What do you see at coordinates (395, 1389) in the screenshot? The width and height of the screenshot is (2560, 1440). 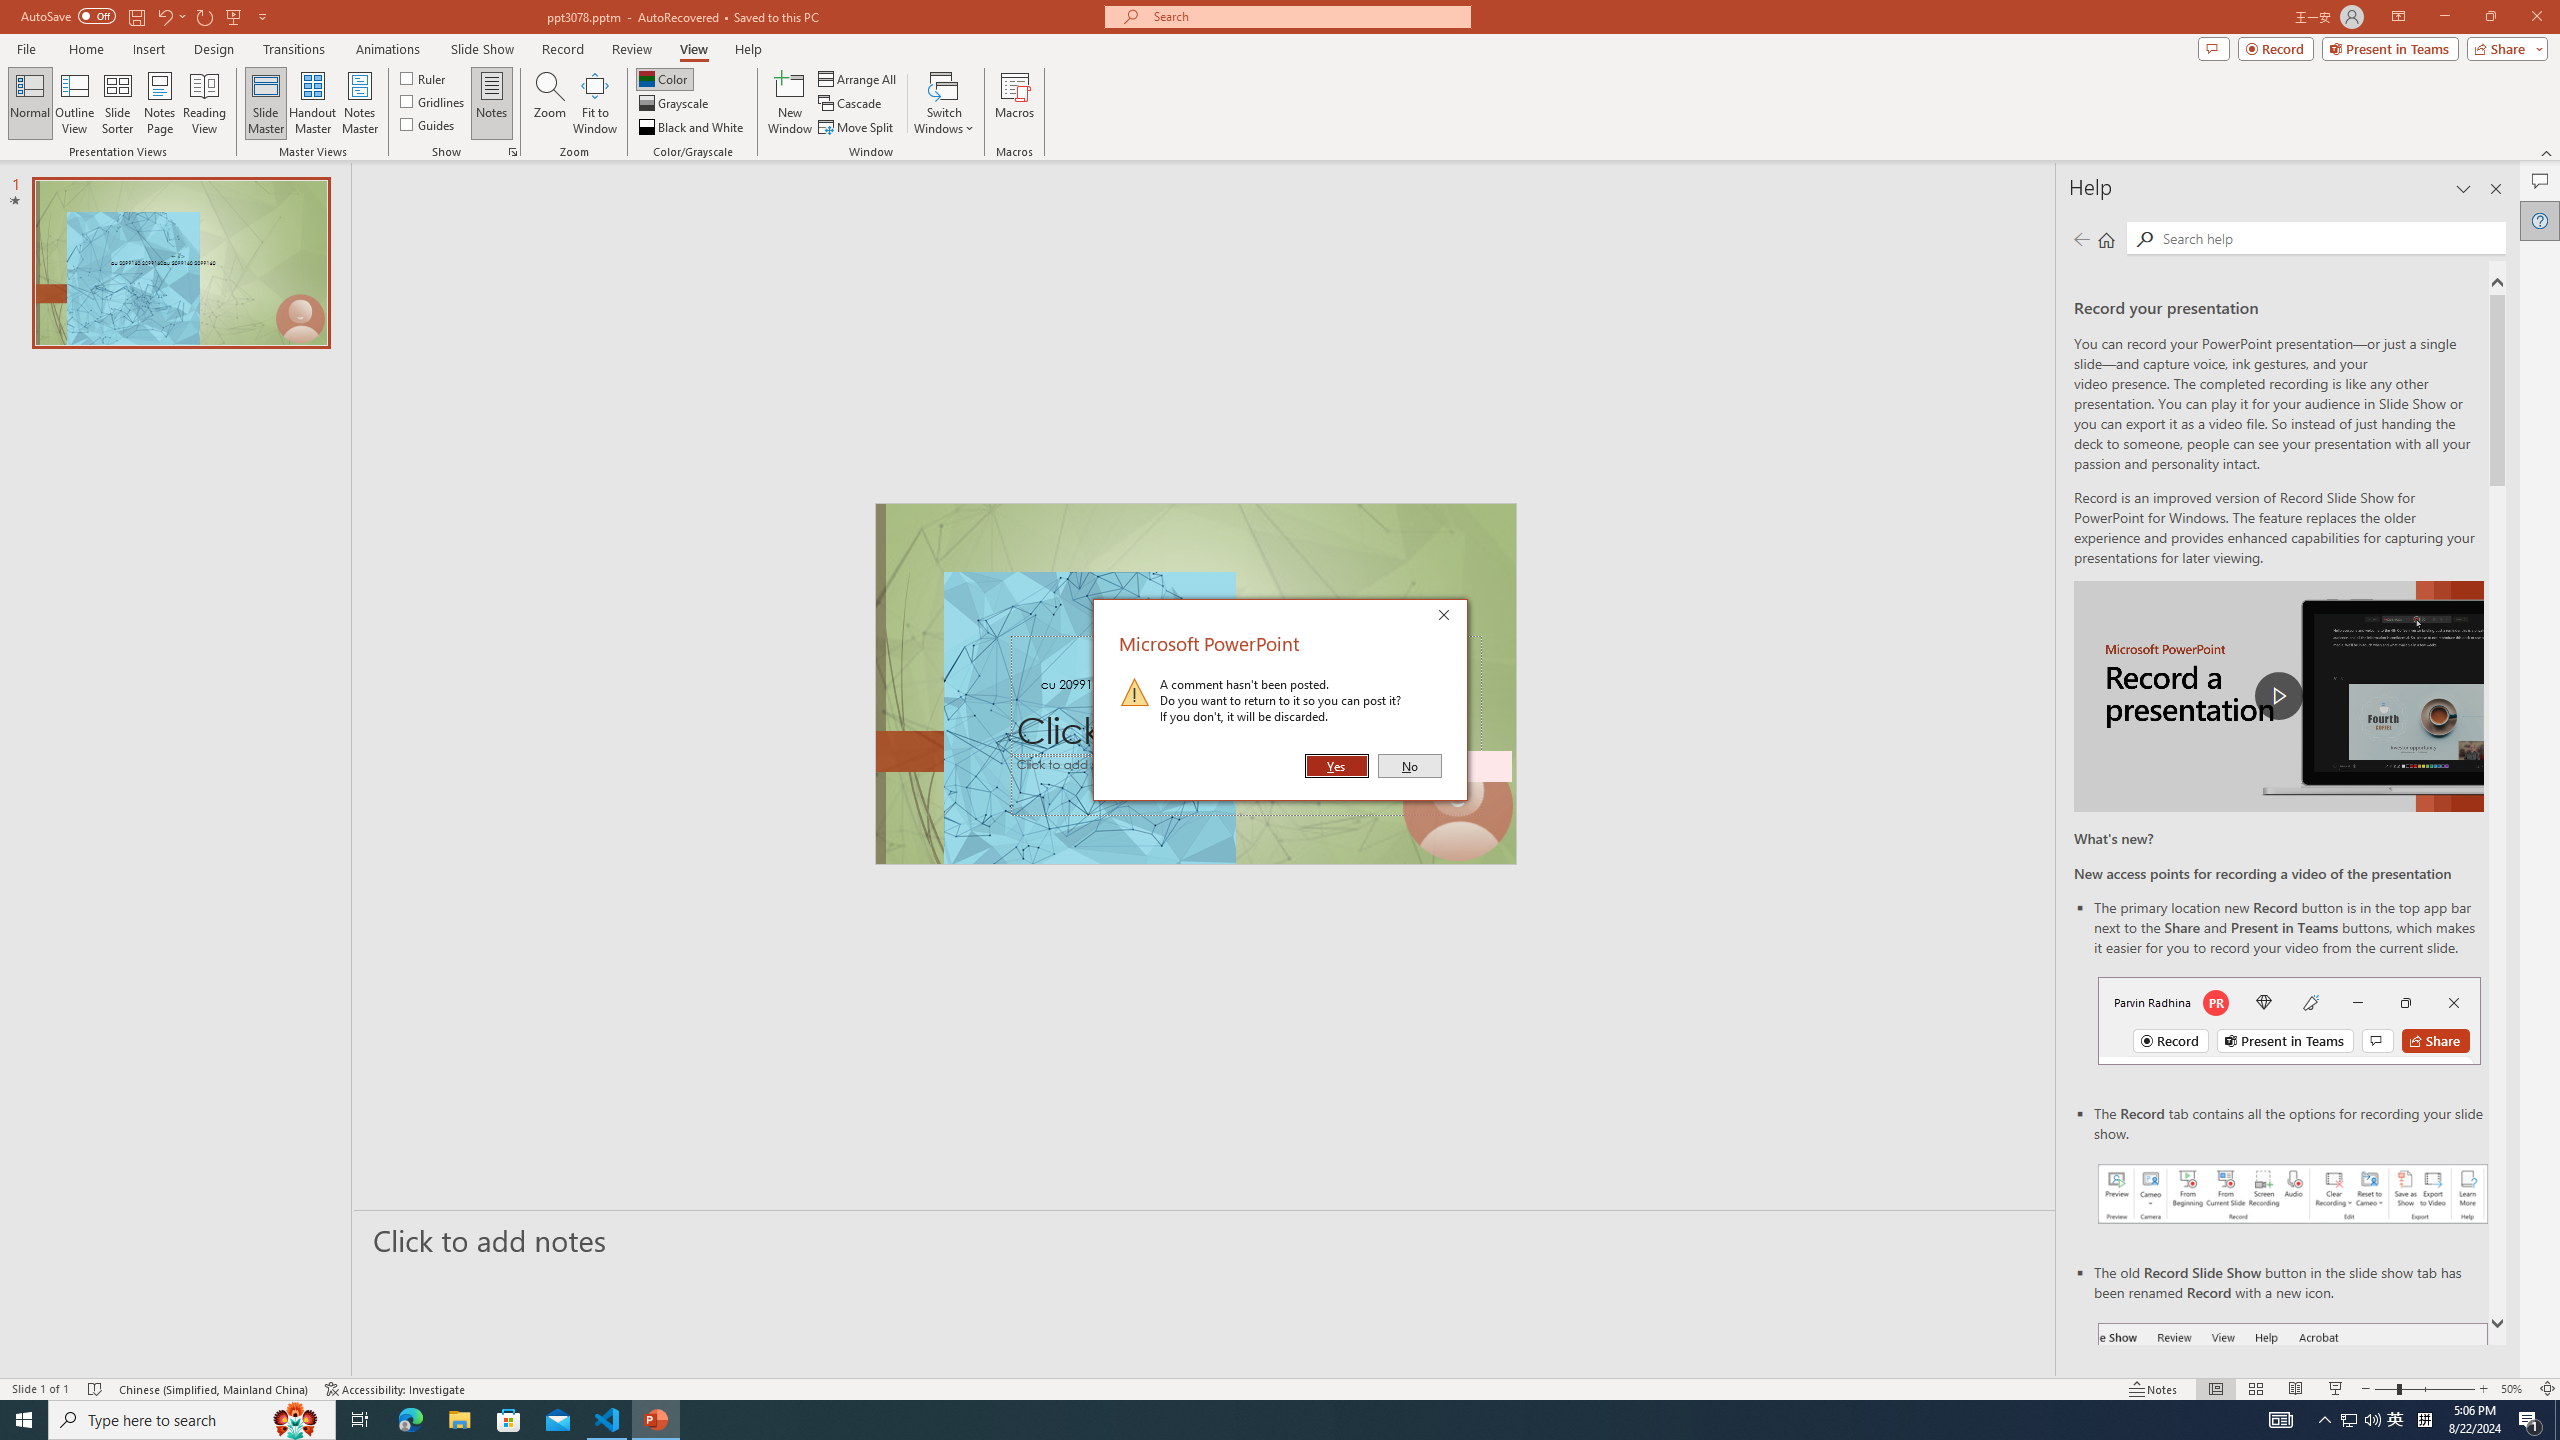 I see `Accessibility Checker Accessibility: Investigate` at bounding box center [395, 1389].